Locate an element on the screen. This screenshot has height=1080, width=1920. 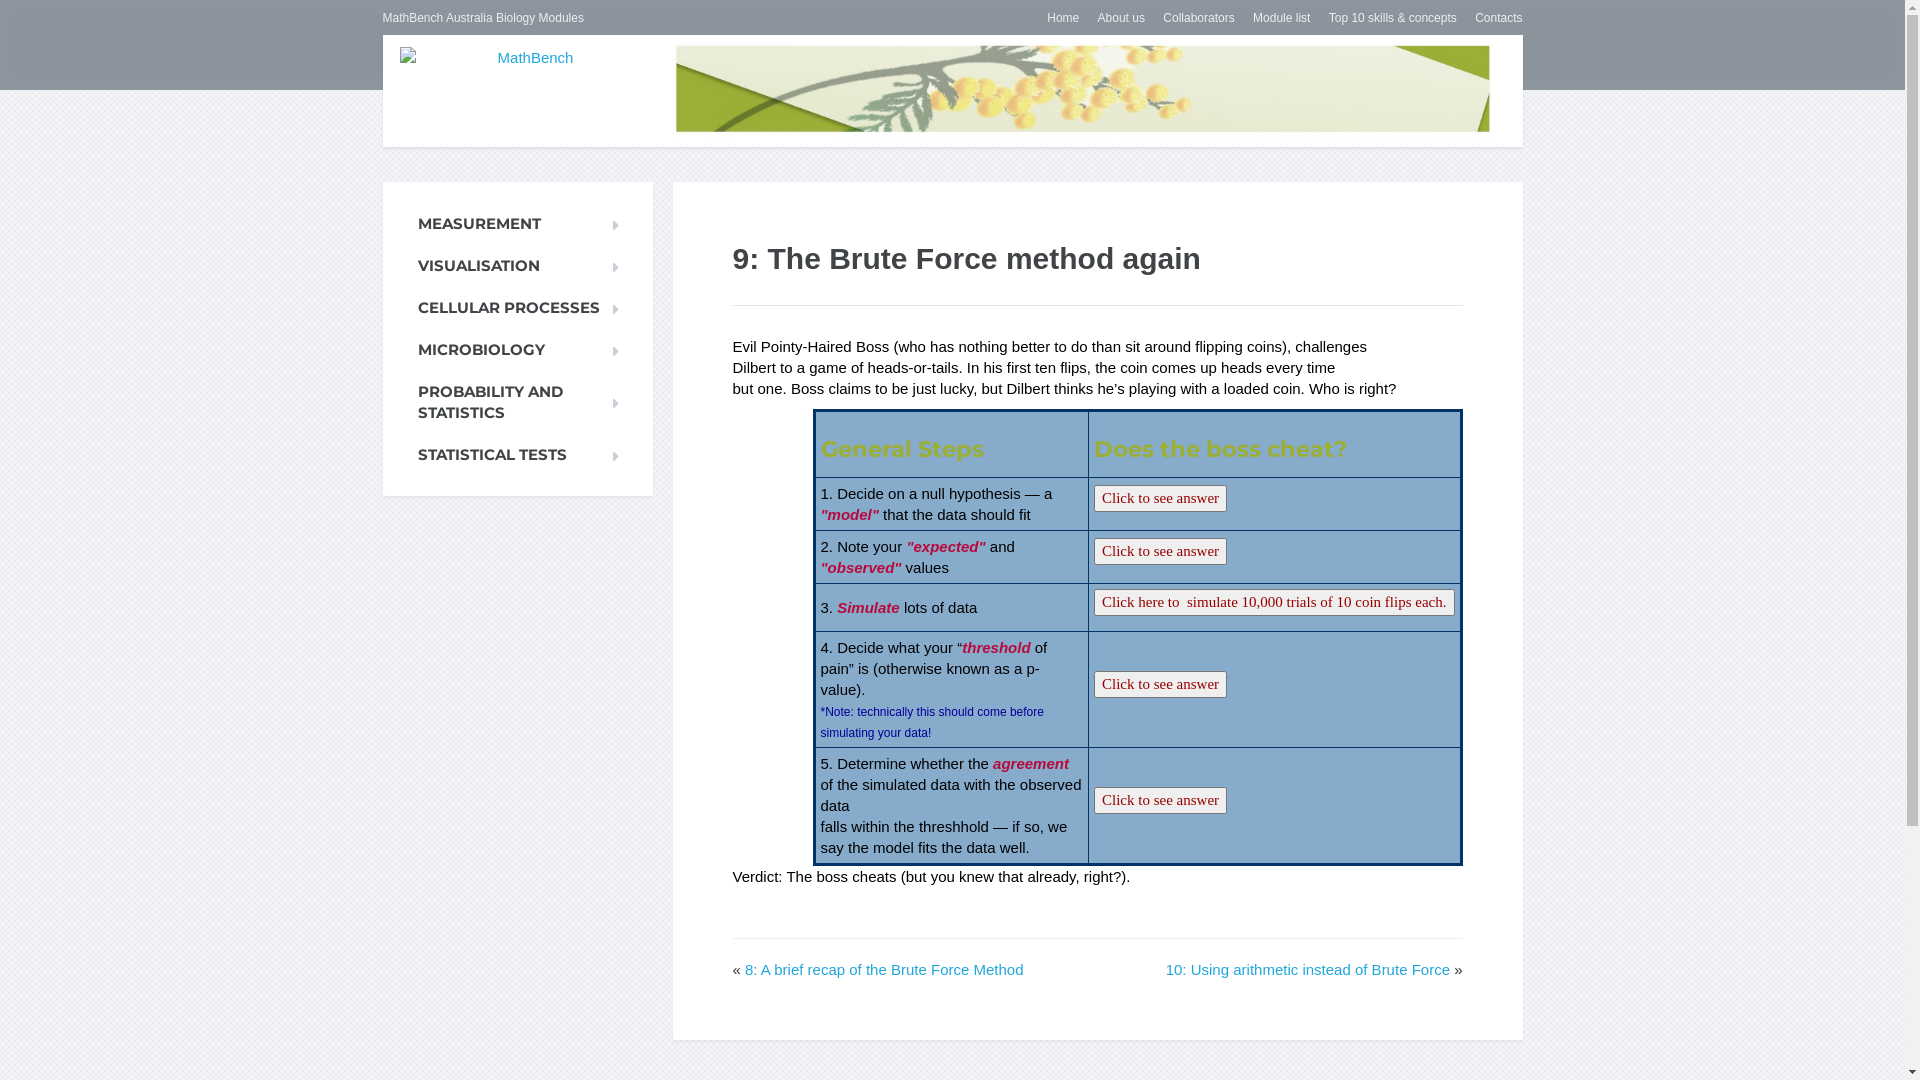
VISUALISATION is located at coordinates (517, 266).